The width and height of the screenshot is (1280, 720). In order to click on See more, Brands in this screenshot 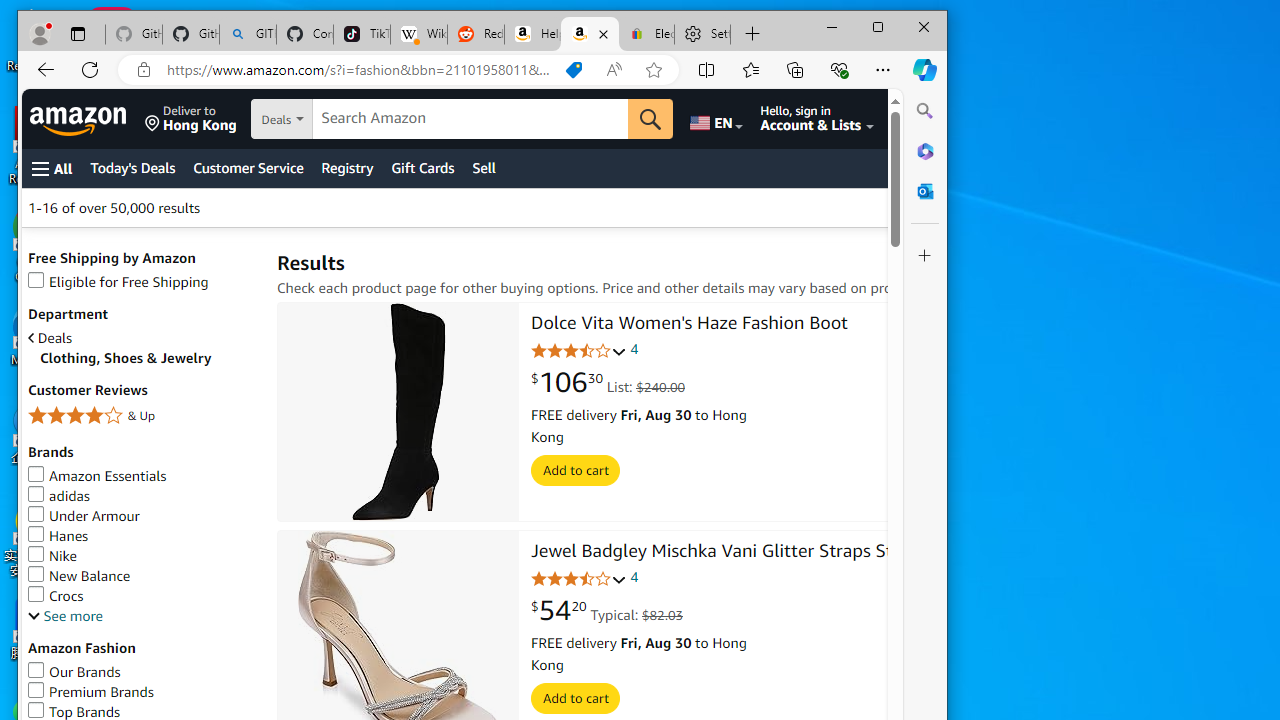, I will do `click(65, 616)`.